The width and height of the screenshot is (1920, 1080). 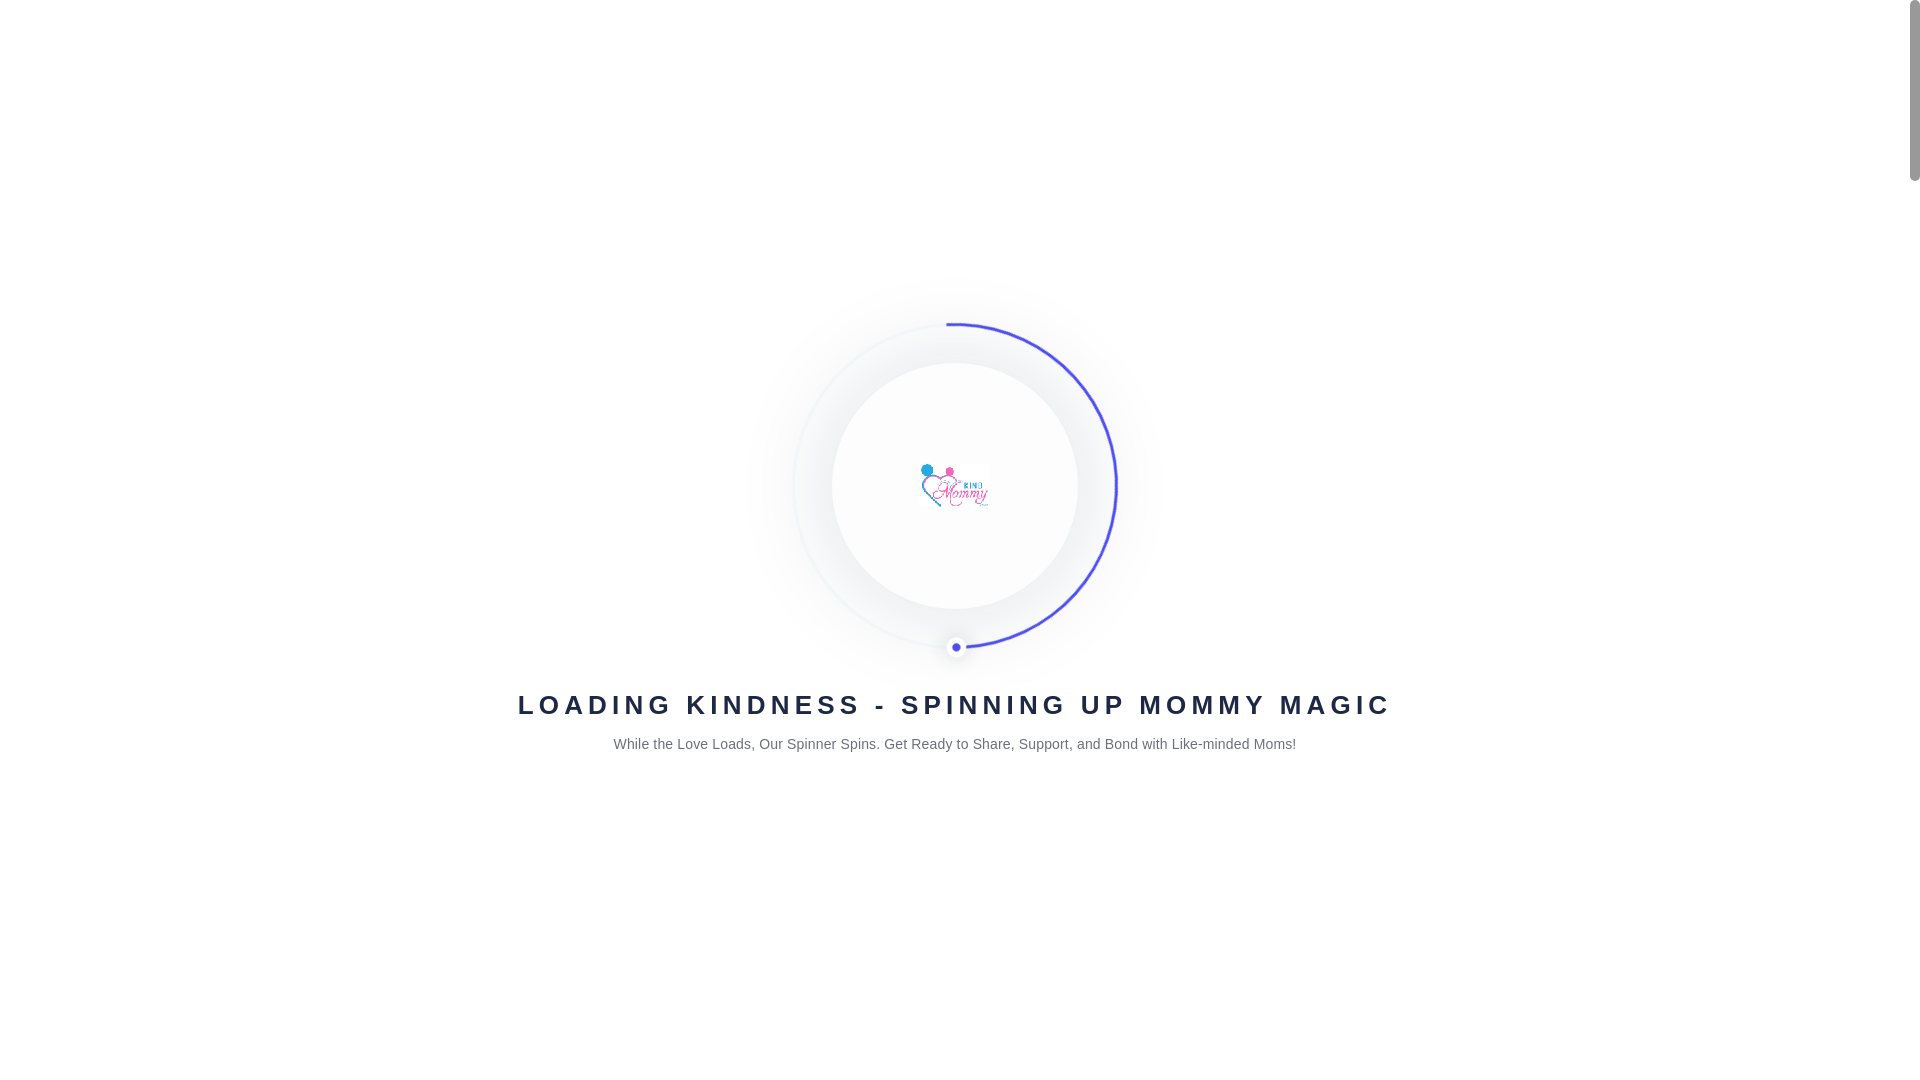 What do you see at coordinates (1156, 282) in the screenshot?
I see `New Mom` at bounding box center [1156, 282].